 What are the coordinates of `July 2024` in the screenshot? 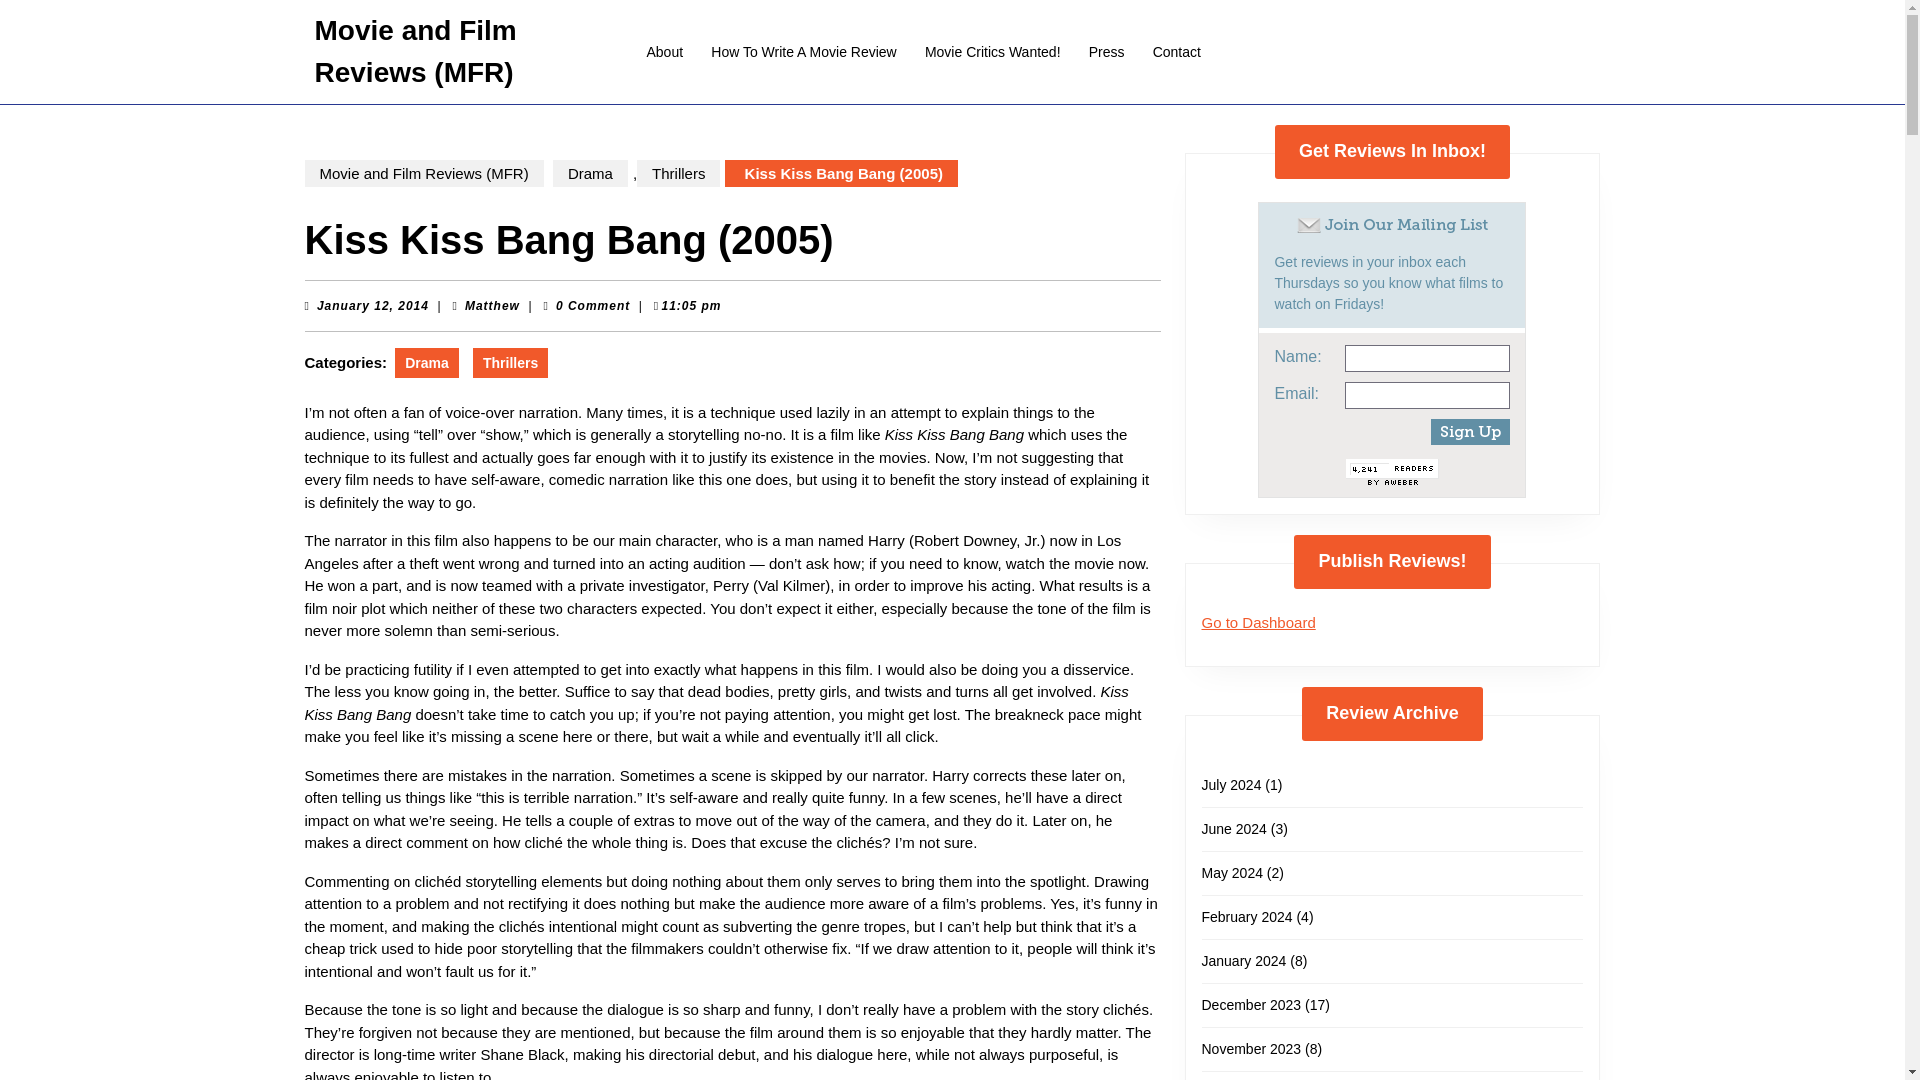 It's located at (1231, 784).